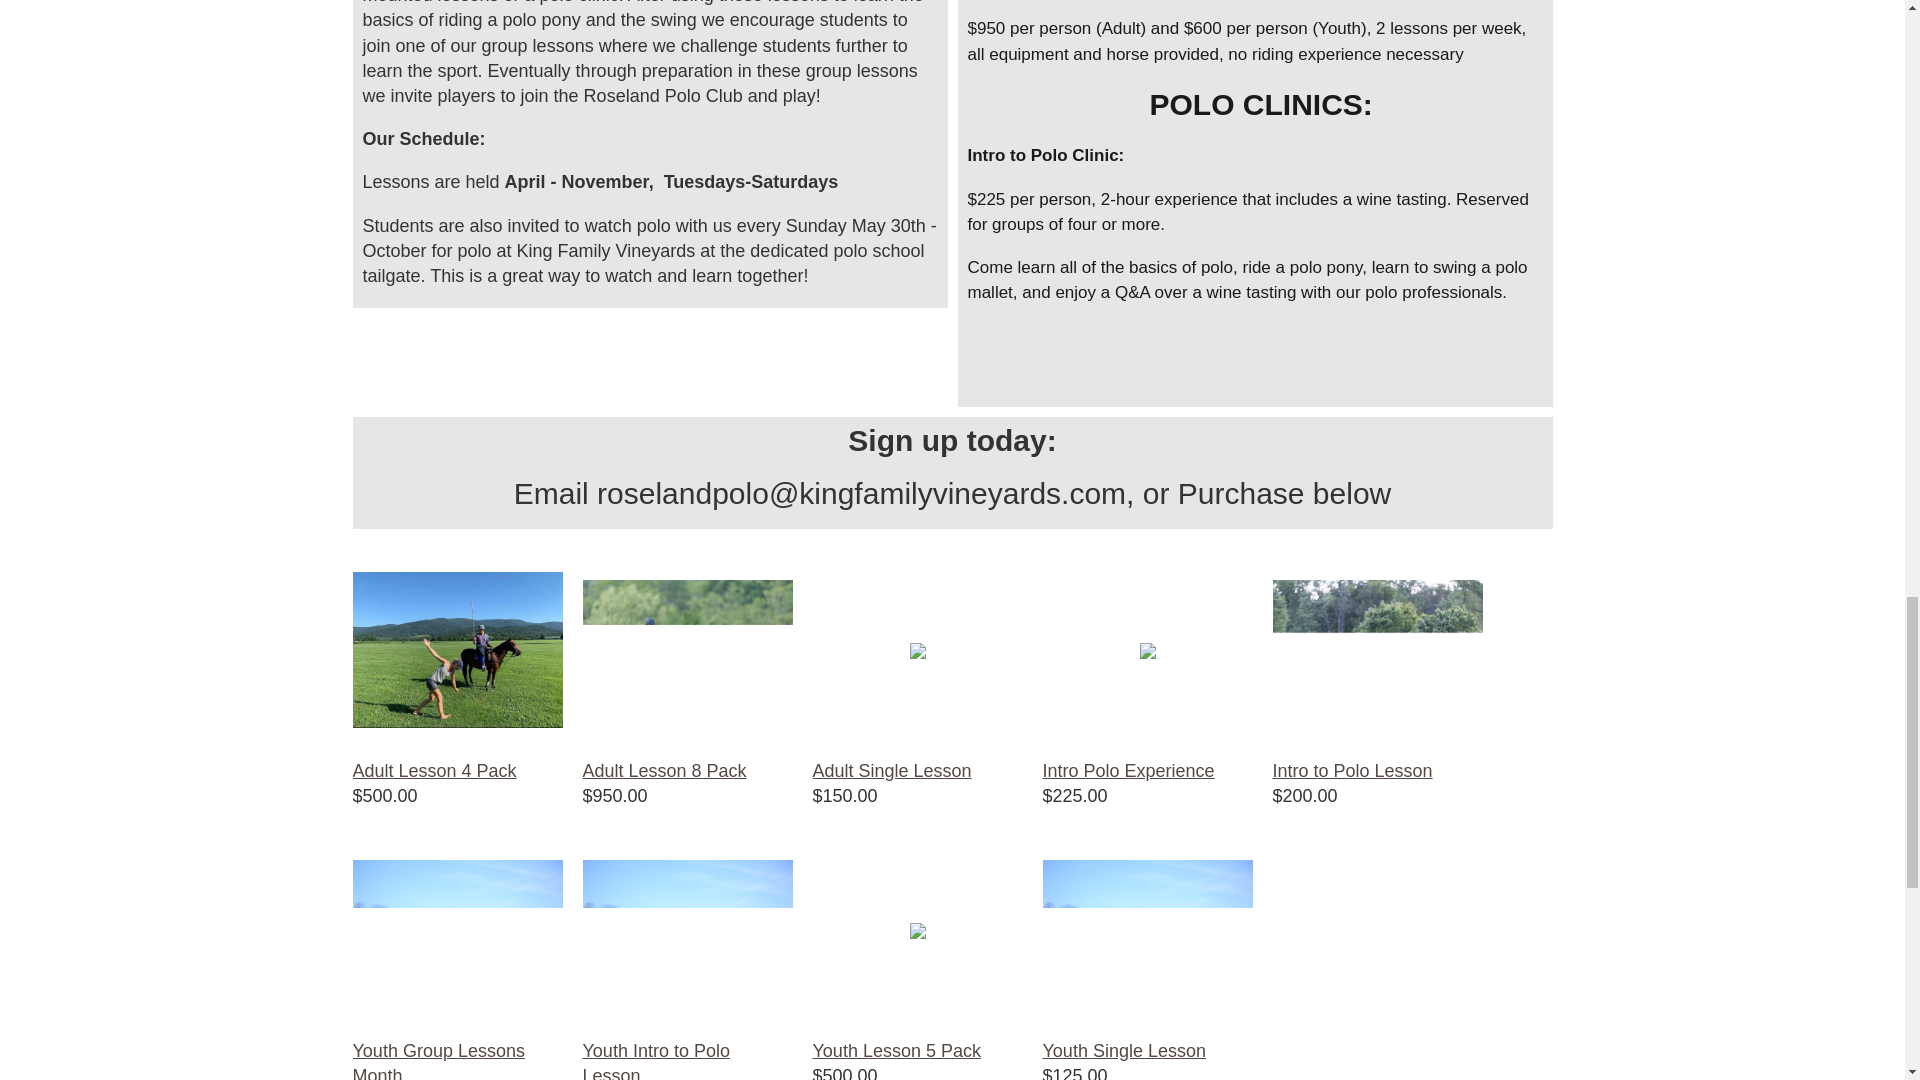  What do you see at coordinates (1352, 770) in the screenshot?
I see `Intro to Polo Lesson` at bounding box center [1352, 770].